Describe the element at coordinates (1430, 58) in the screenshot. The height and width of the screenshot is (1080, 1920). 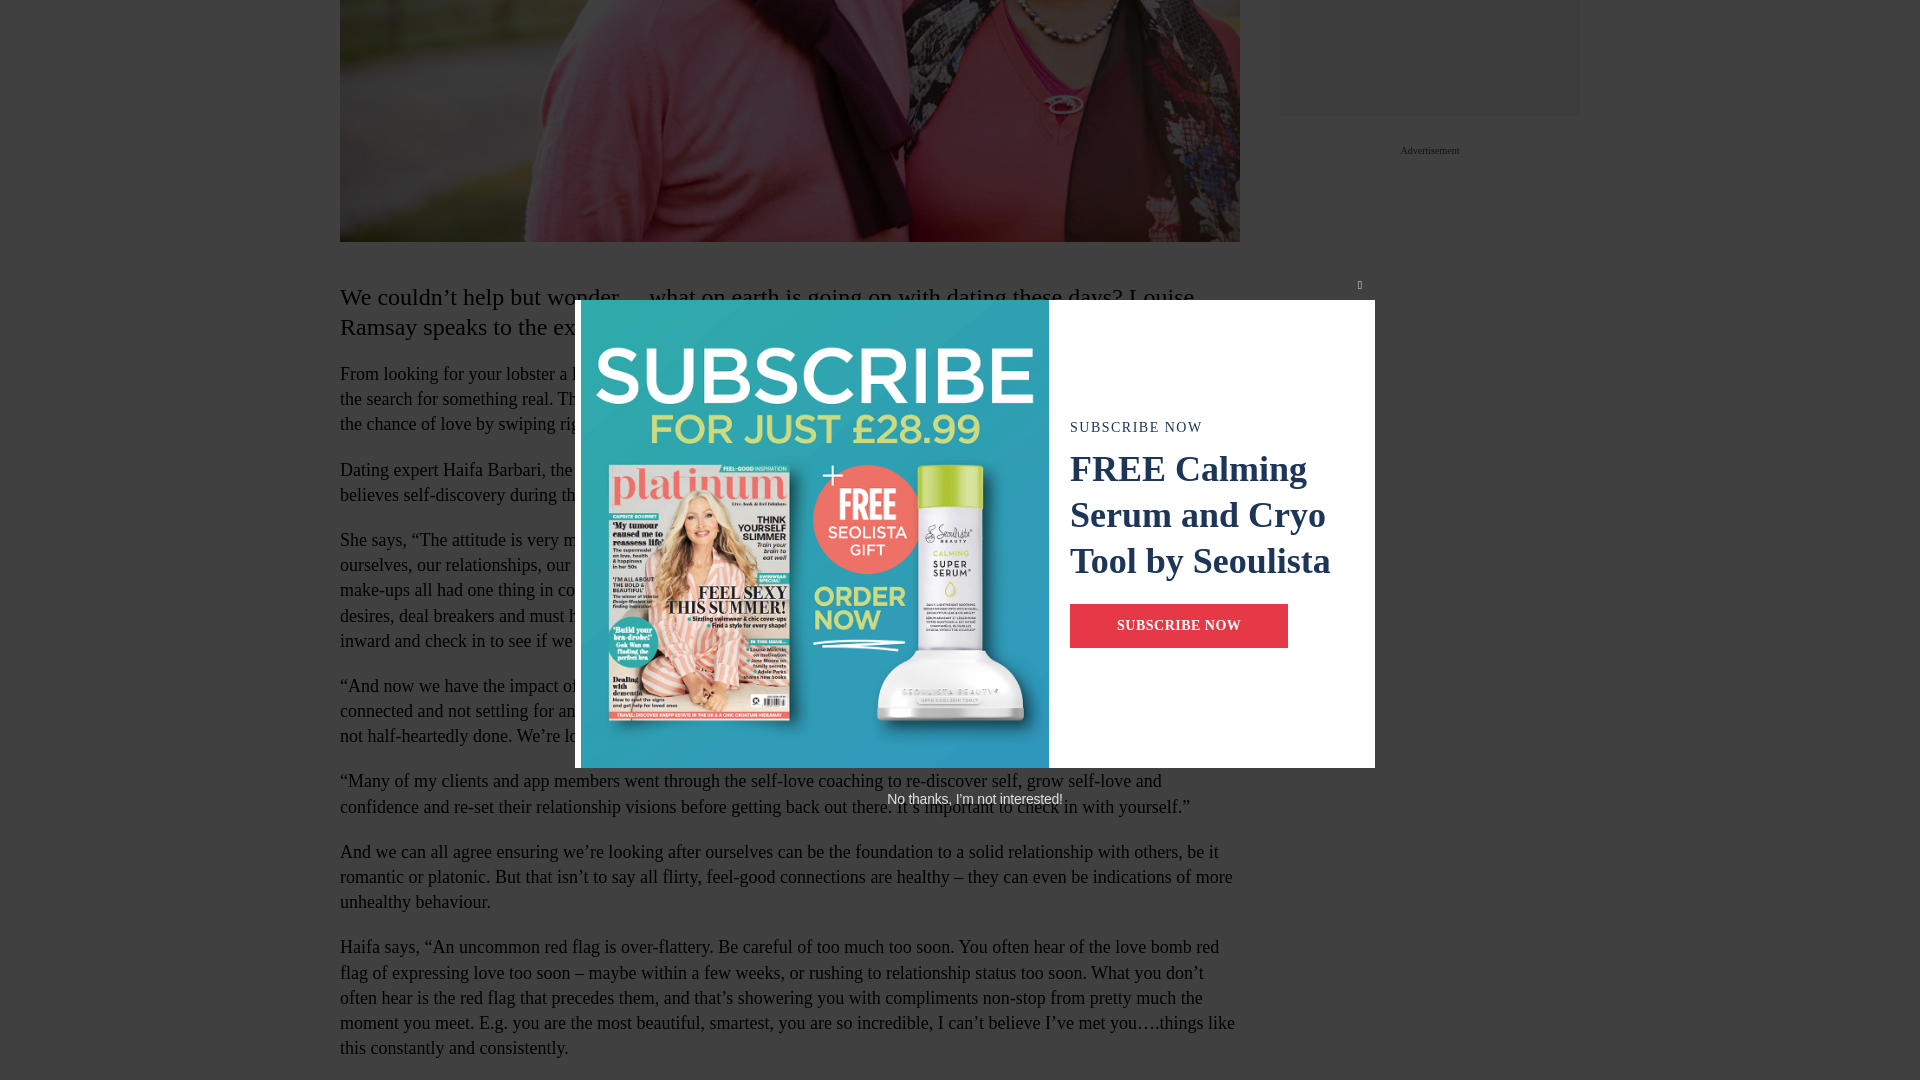
I see `advertisement` at that location.